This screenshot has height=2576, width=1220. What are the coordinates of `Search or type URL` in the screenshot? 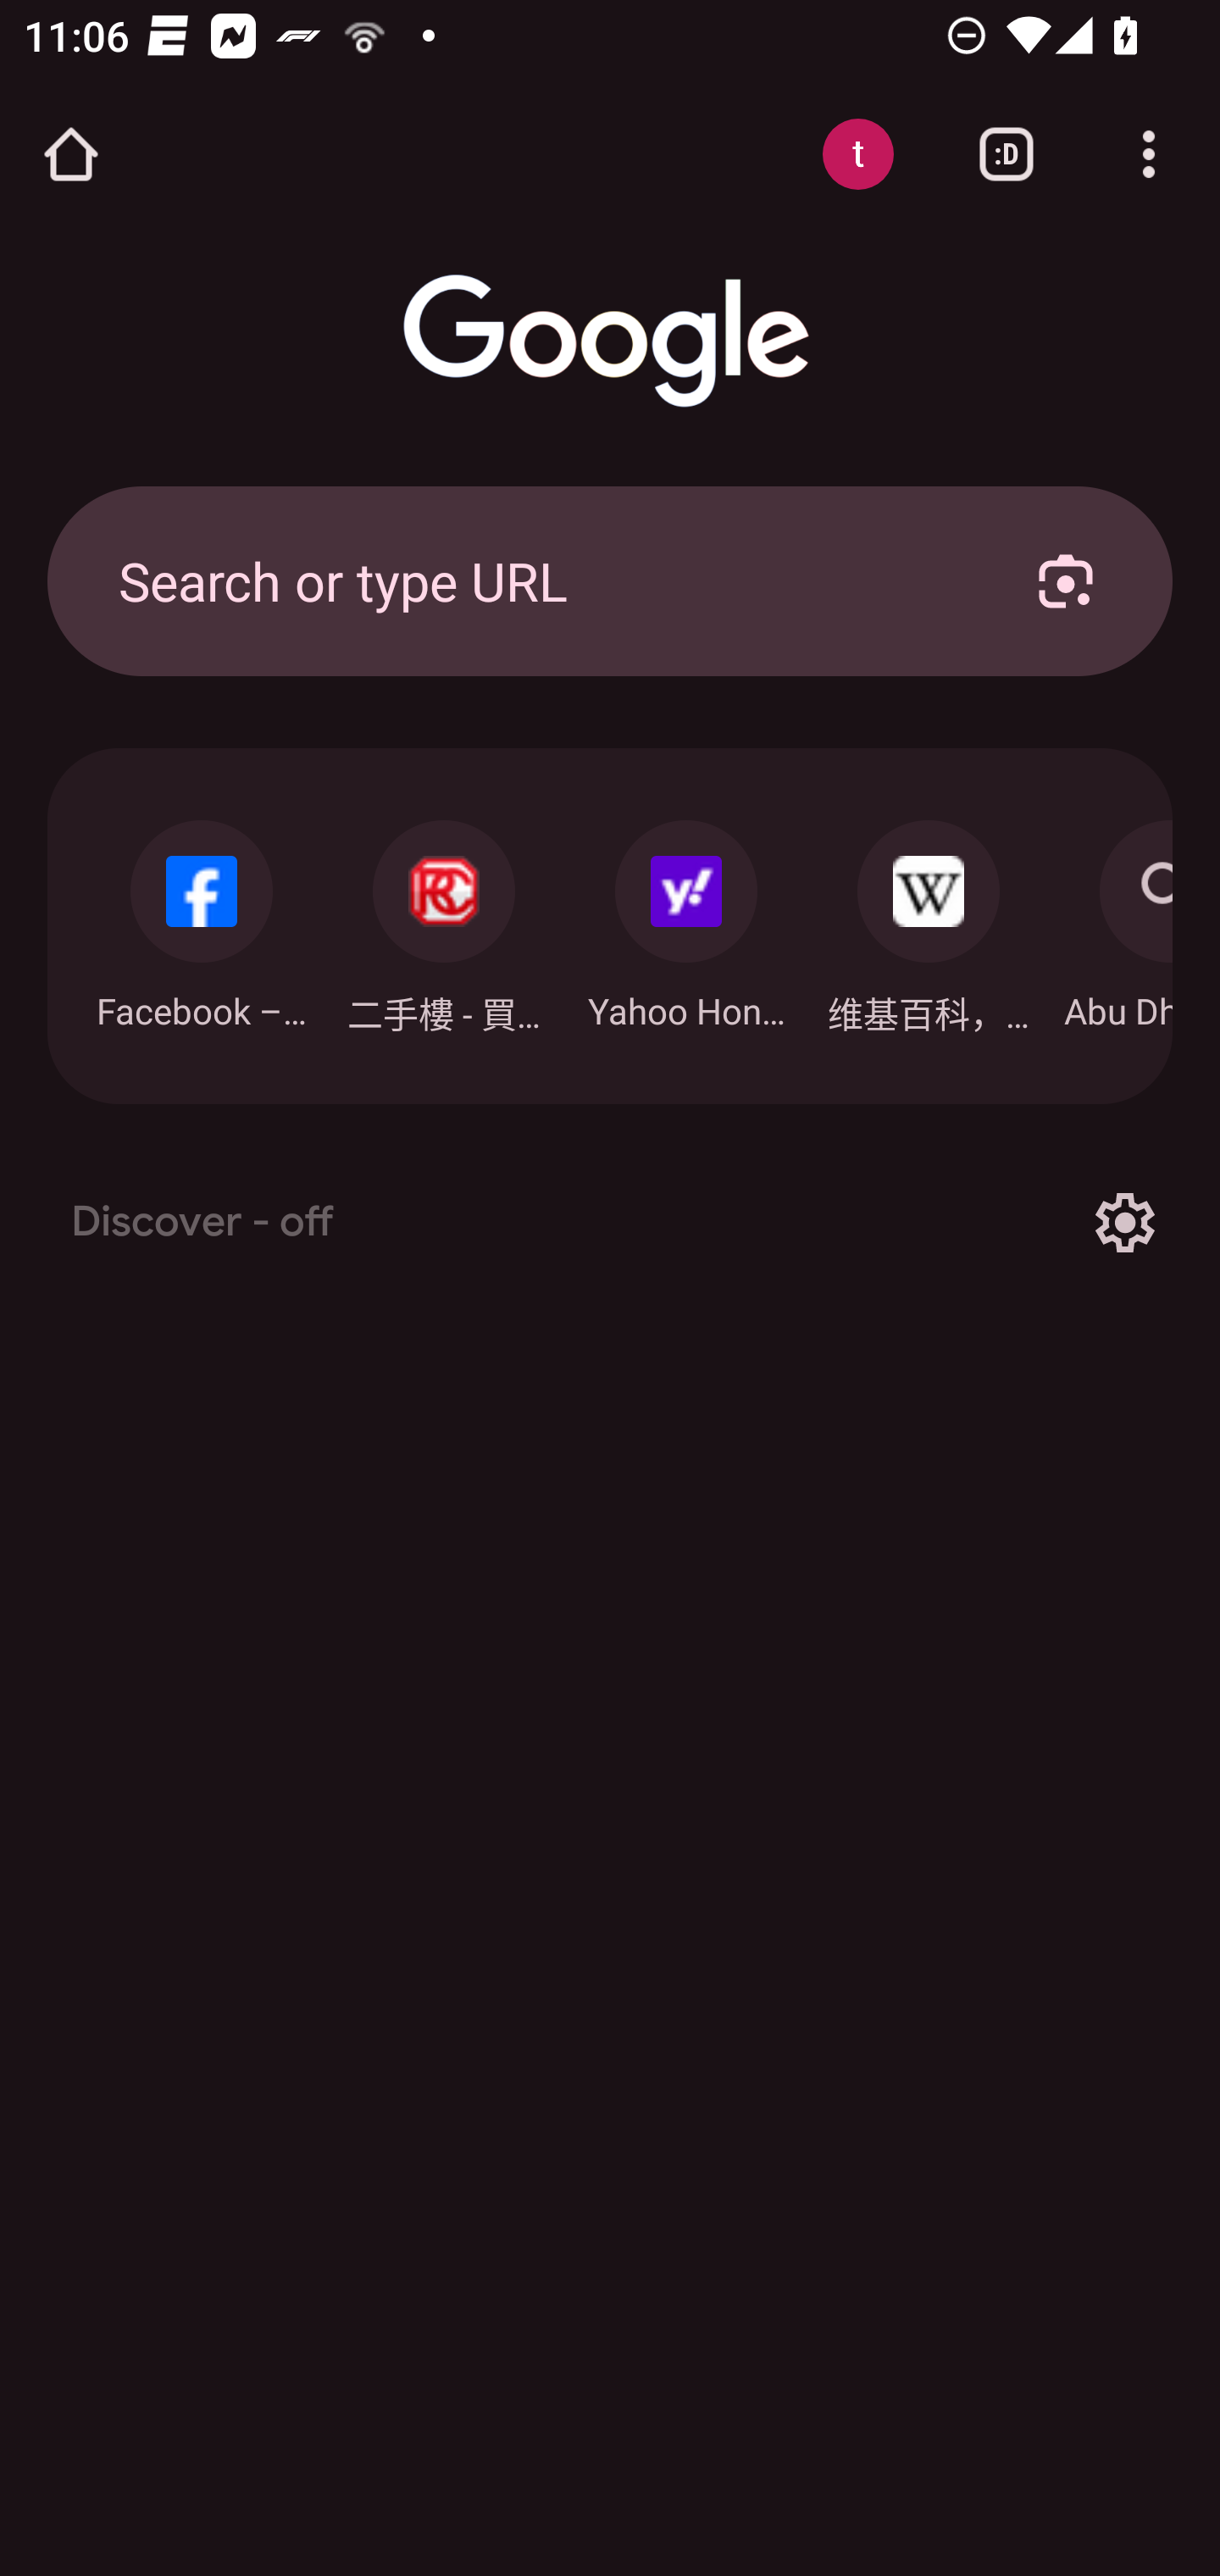 It's located at (538, 580).